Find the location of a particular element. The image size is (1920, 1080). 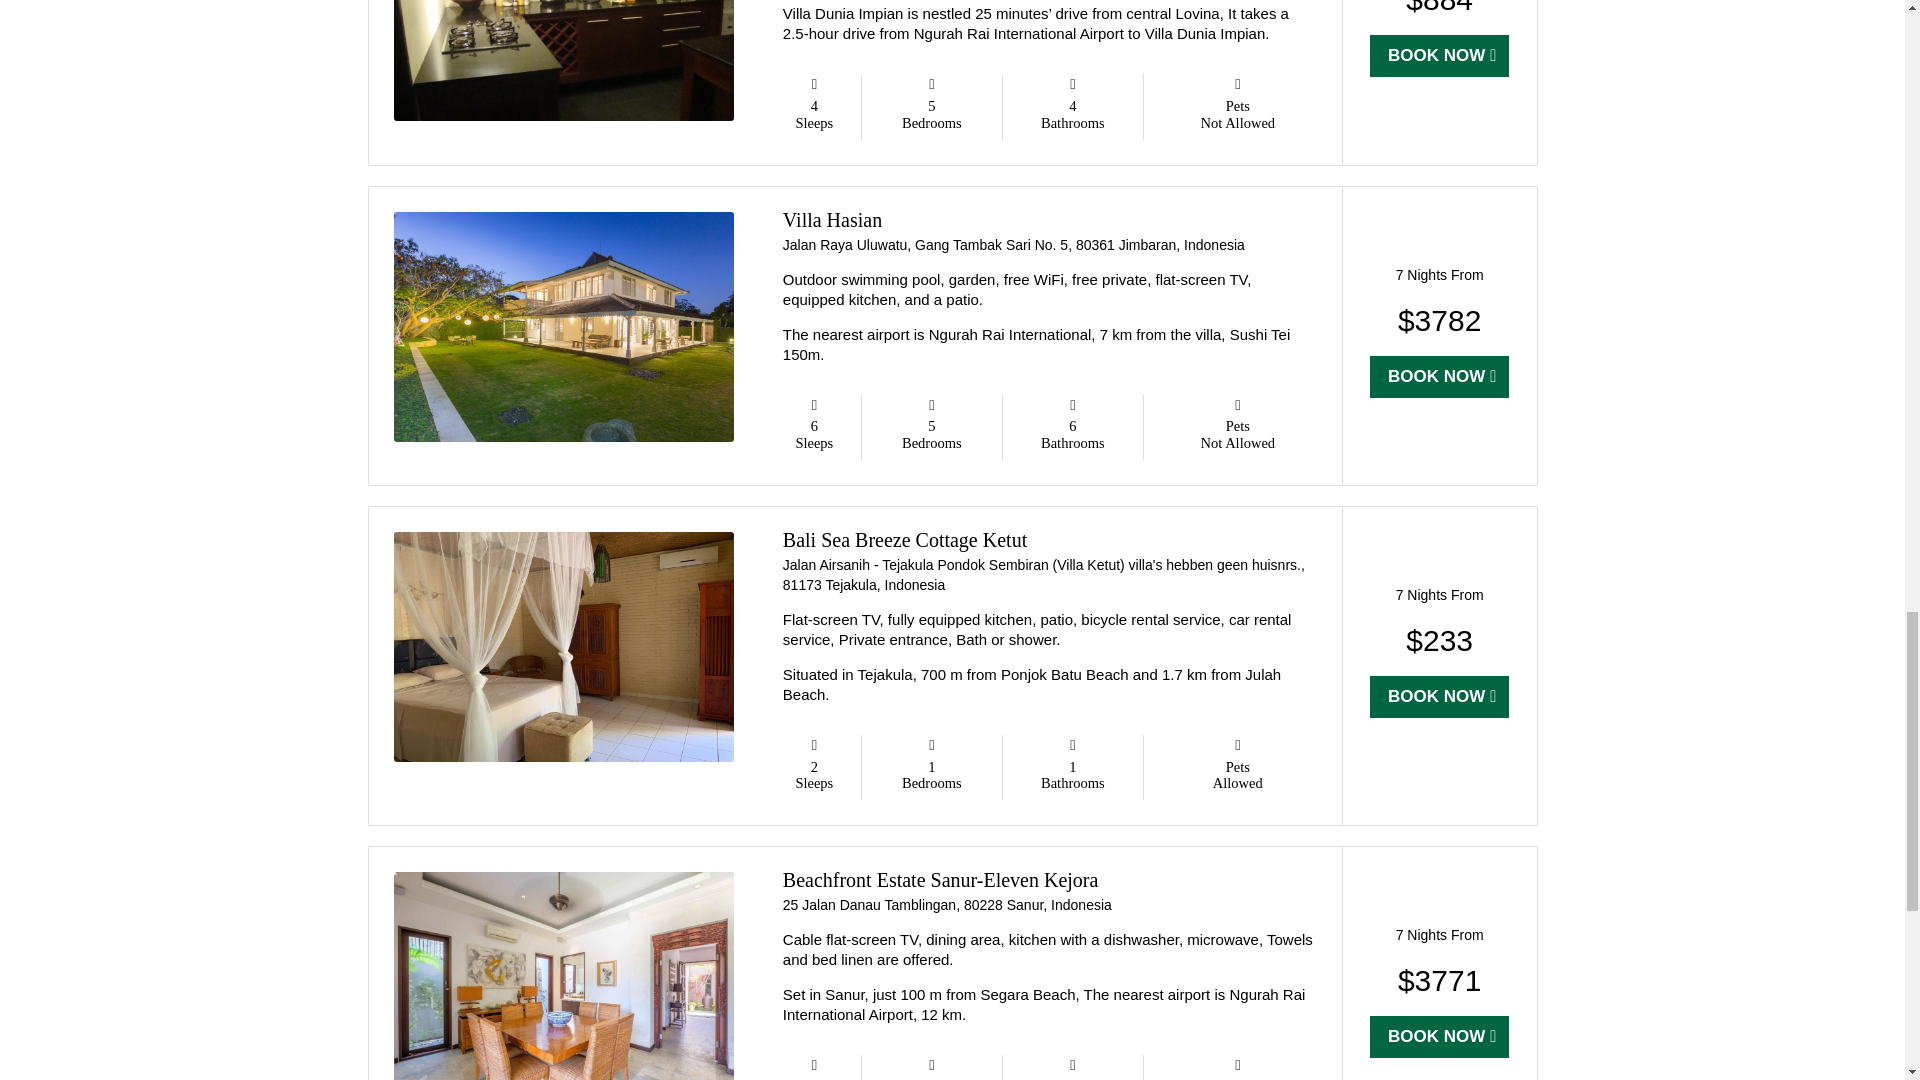

Beachfront Estate Sanur-Eleven Kejora is located at coordinates (940, 880).